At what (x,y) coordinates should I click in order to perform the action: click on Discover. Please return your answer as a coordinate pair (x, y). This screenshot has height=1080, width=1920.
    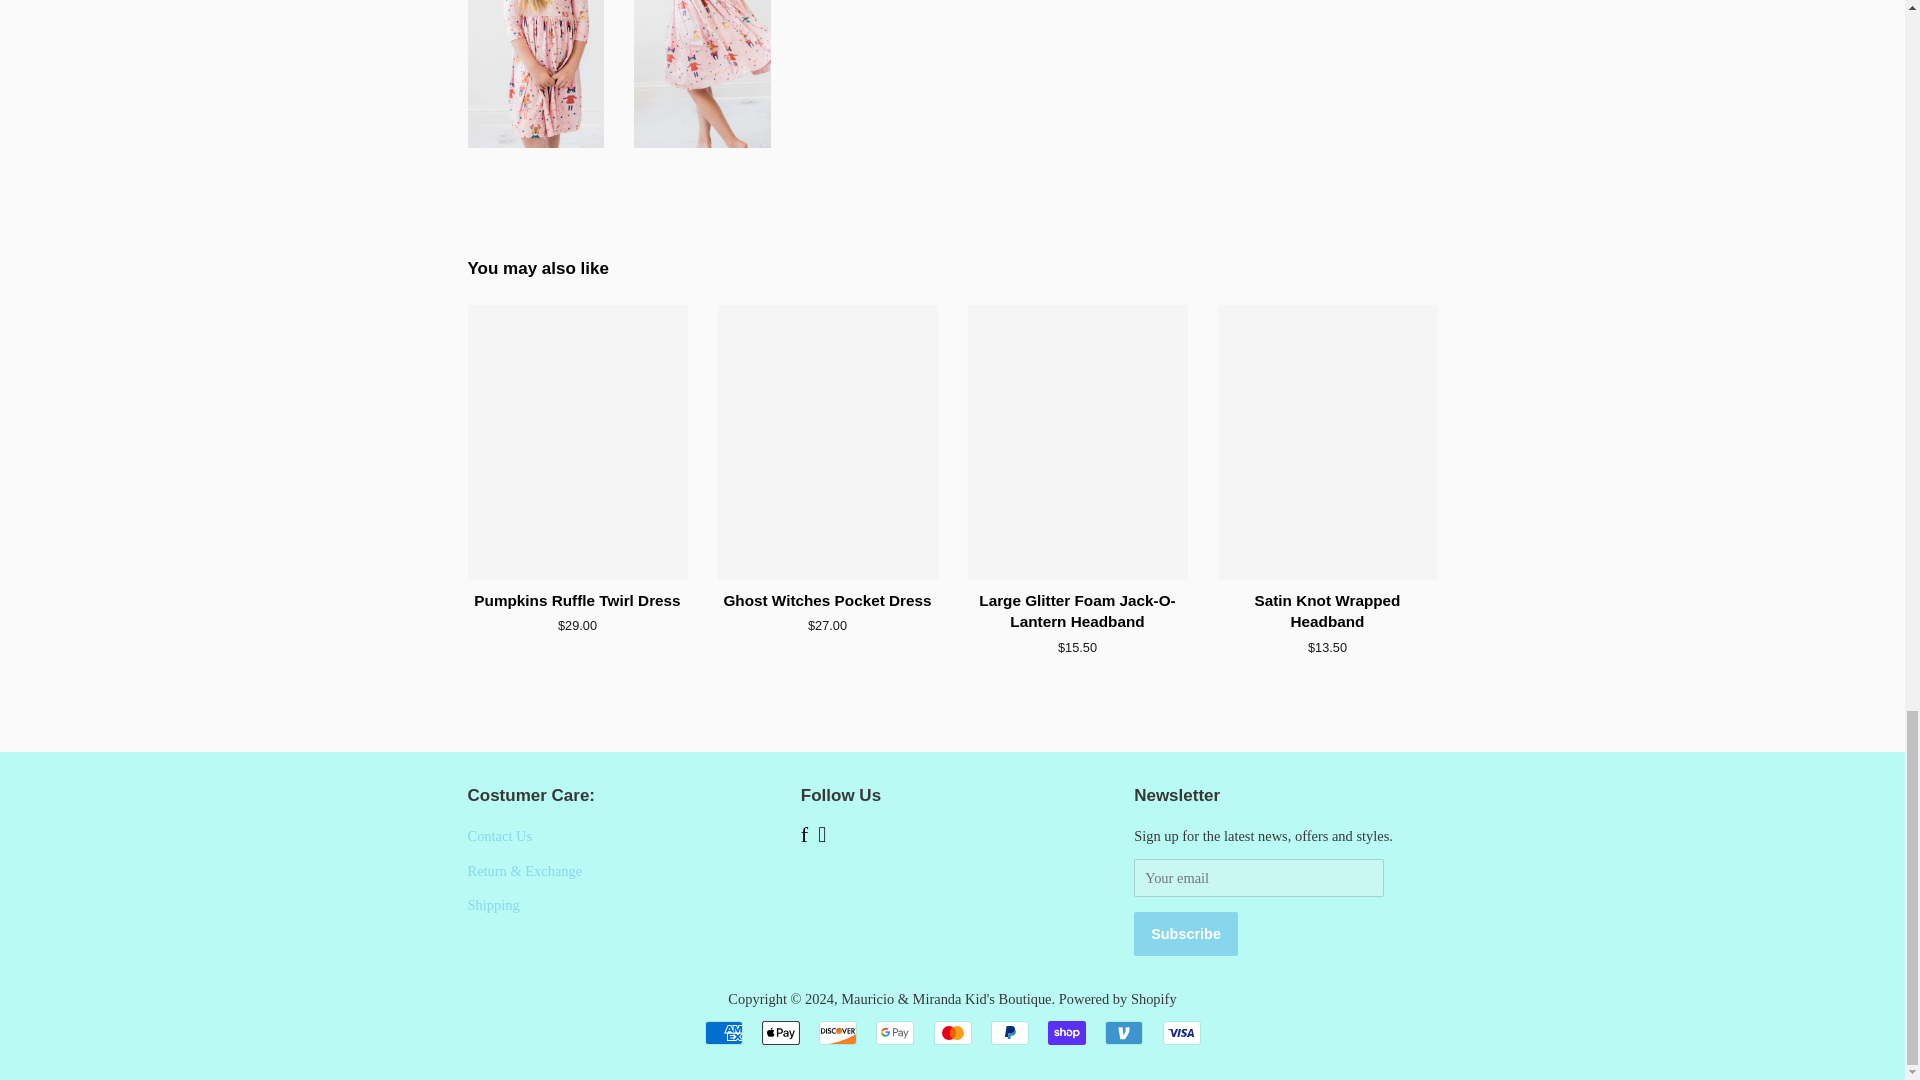
    Looking at the image, I should click on (838, 1032).